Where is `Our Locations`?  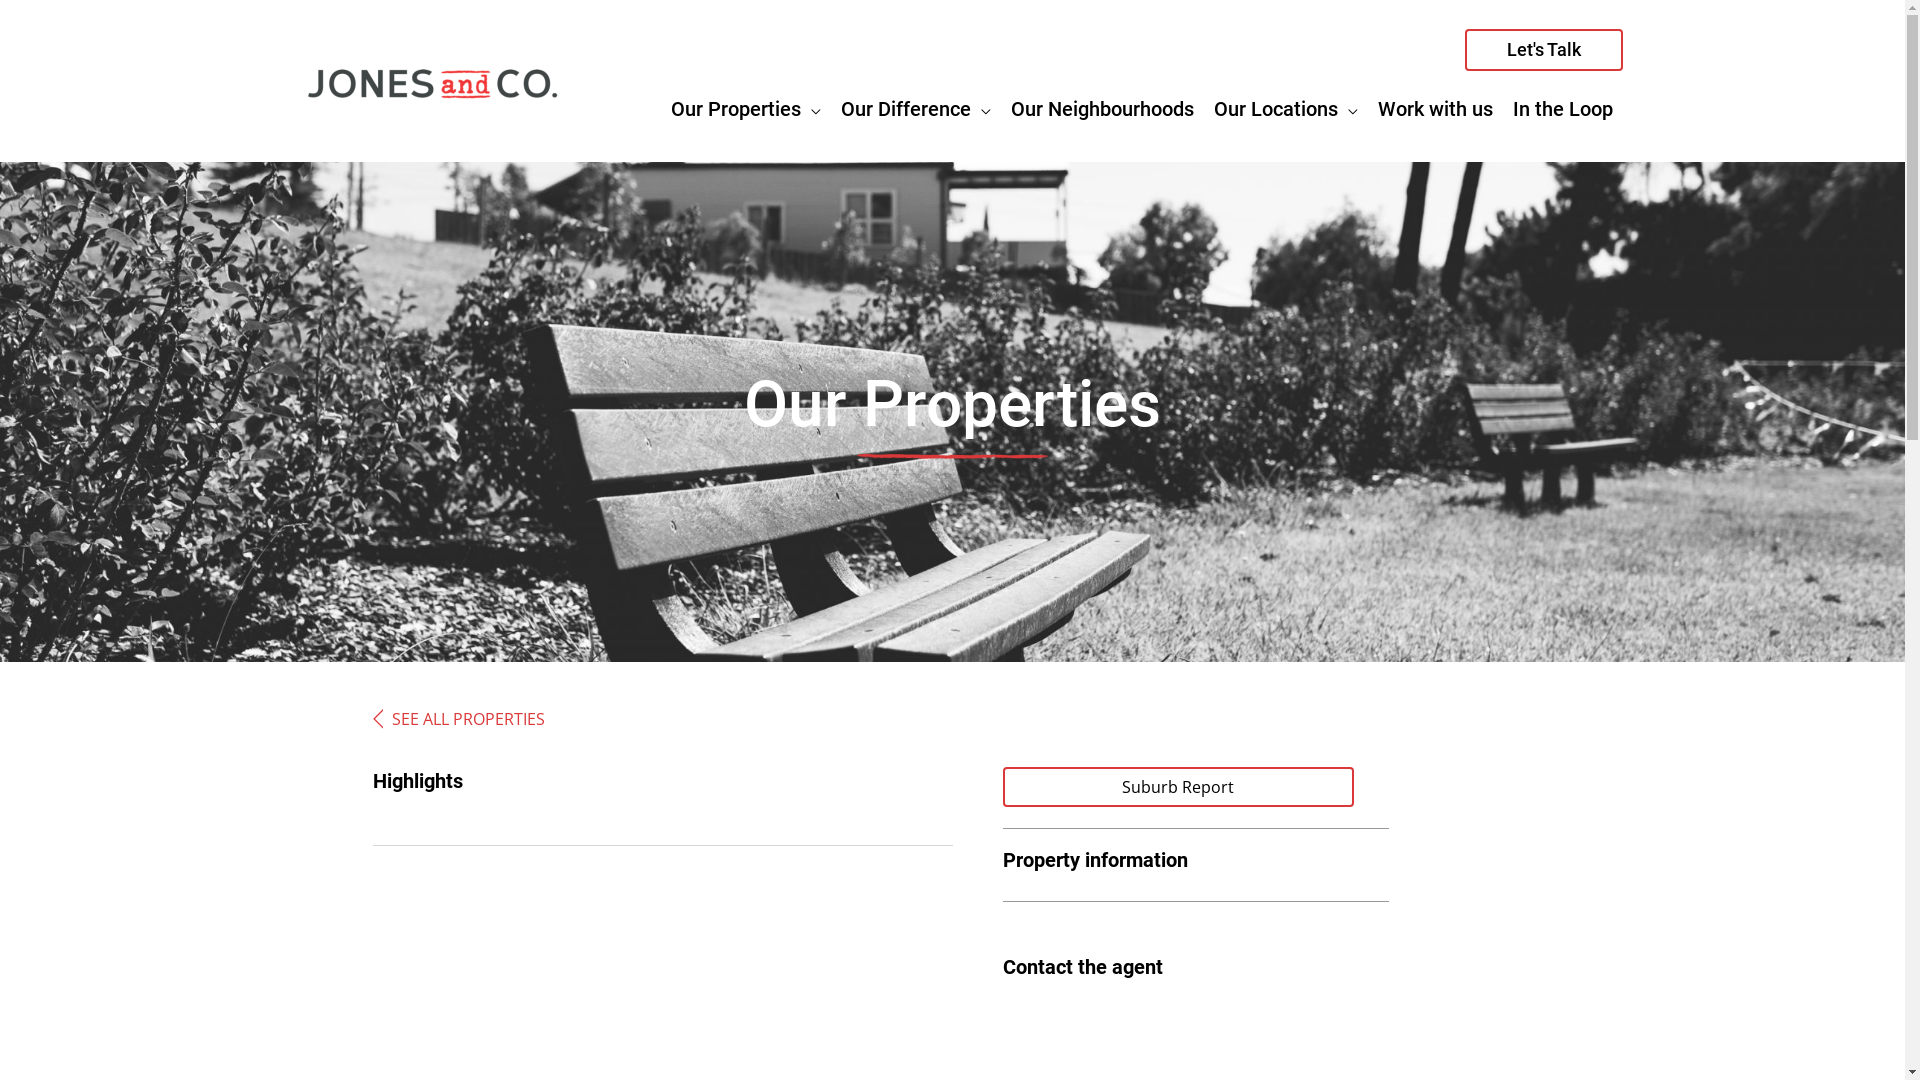
Our Locations is located at coordinates (1286, 108).